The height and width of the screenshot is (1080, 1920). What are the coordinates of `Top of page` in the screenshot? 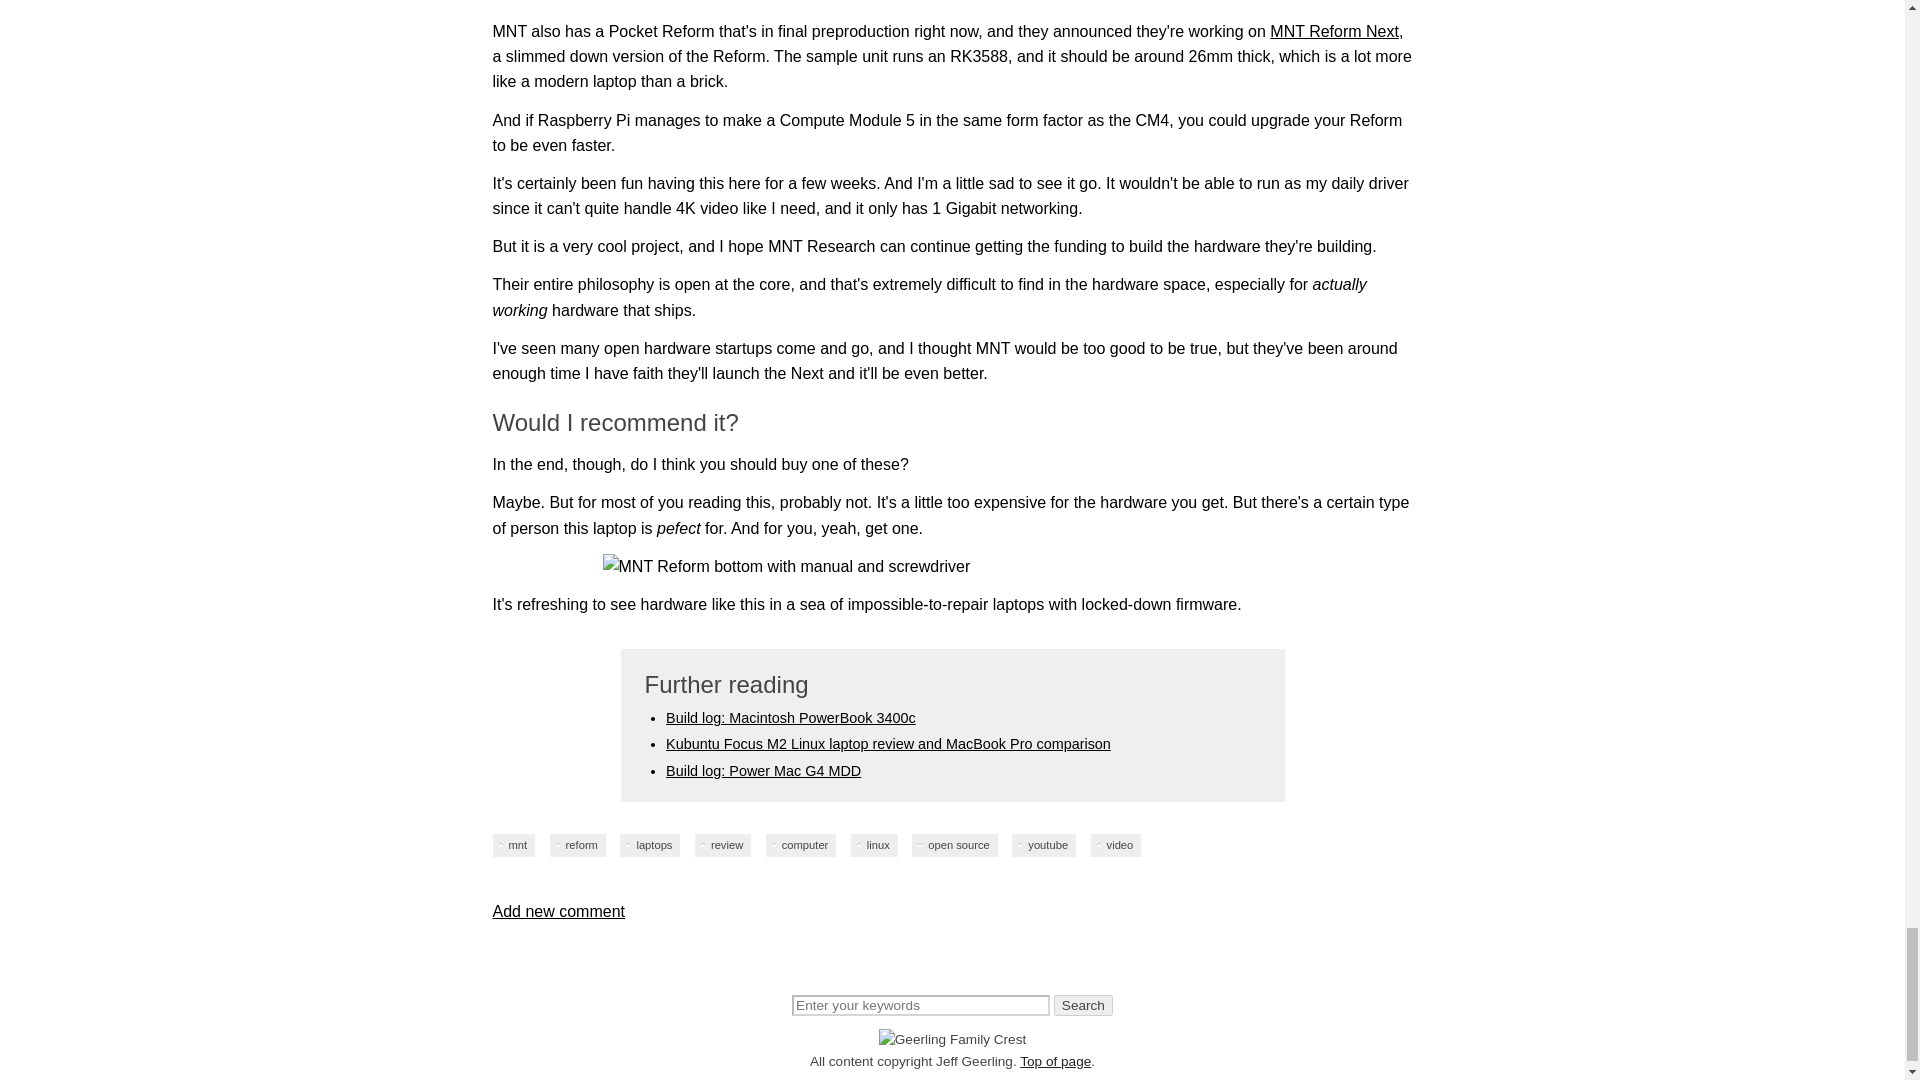 It's located at (1054, 1062).